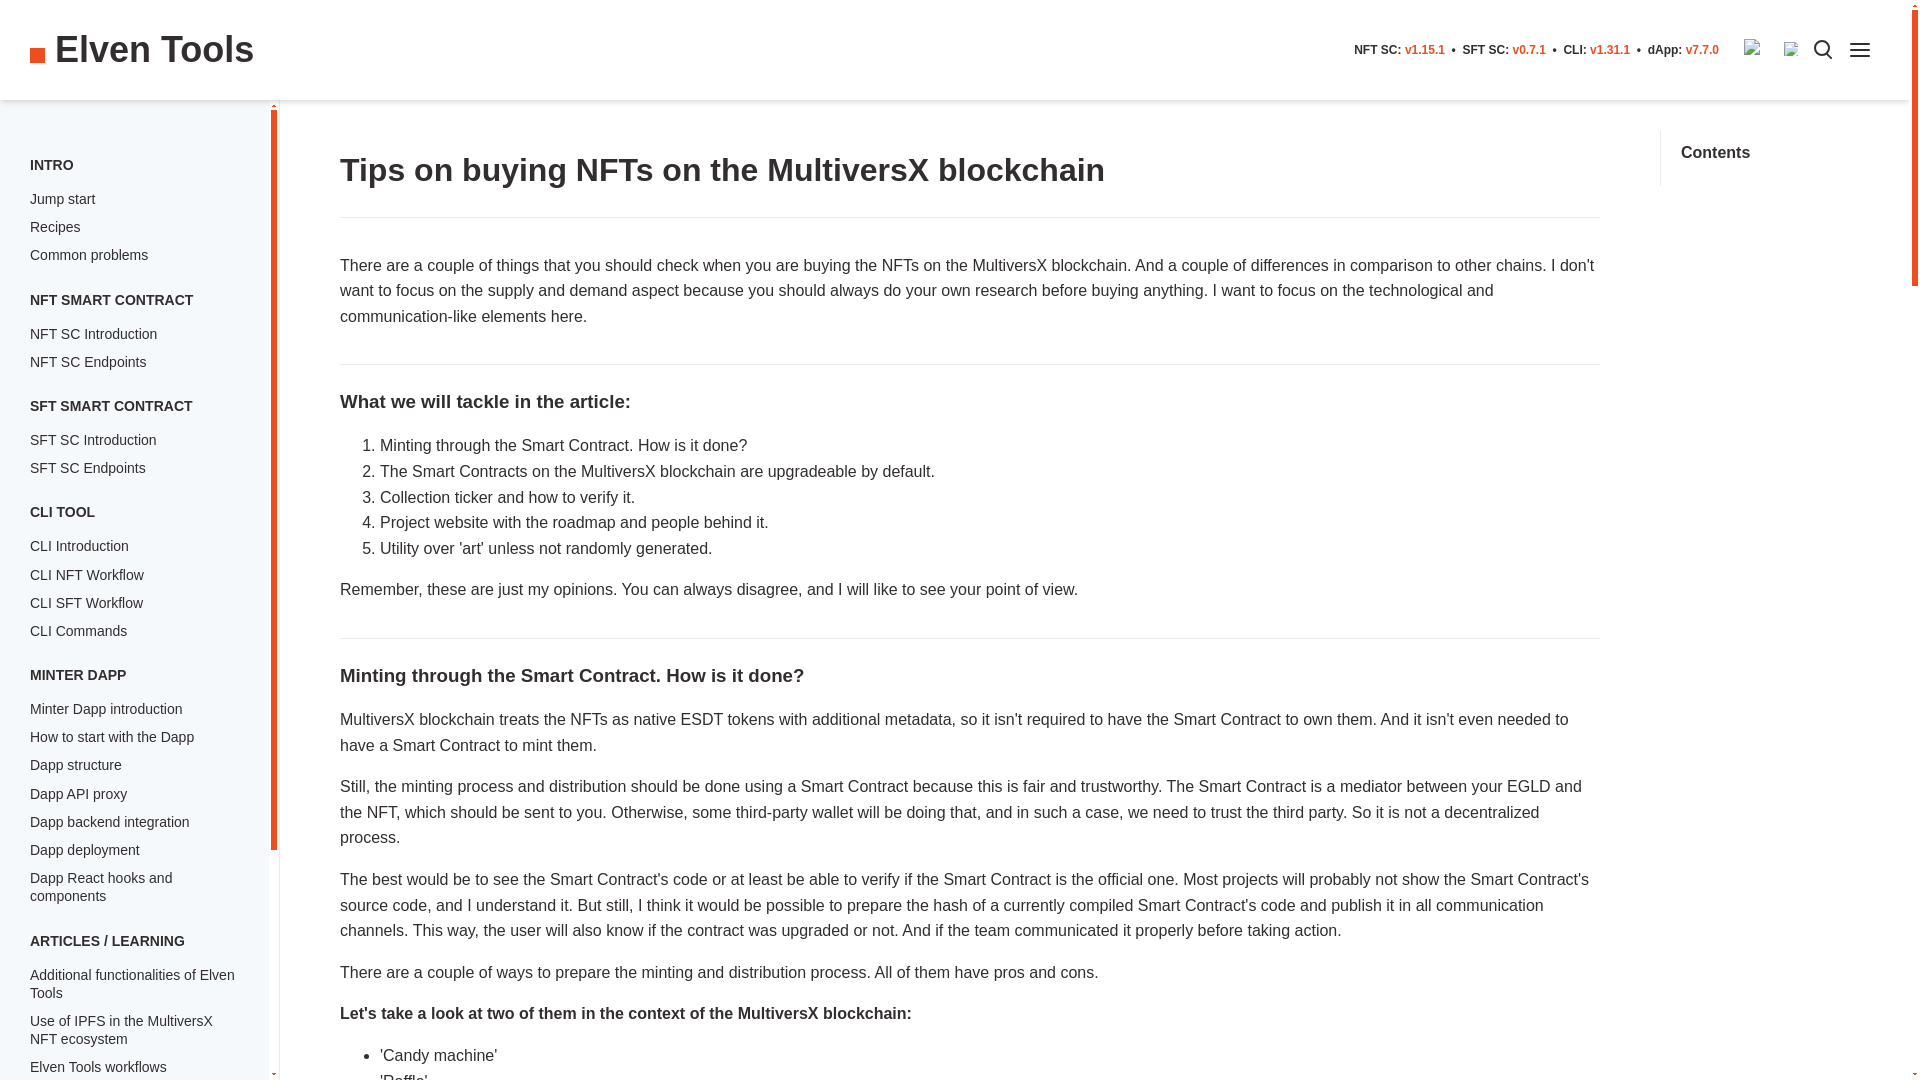 The image size is (1920, 1080). Describe the element at coordinates (88, 255) in the screenshot. I see `Common problems` at that location.